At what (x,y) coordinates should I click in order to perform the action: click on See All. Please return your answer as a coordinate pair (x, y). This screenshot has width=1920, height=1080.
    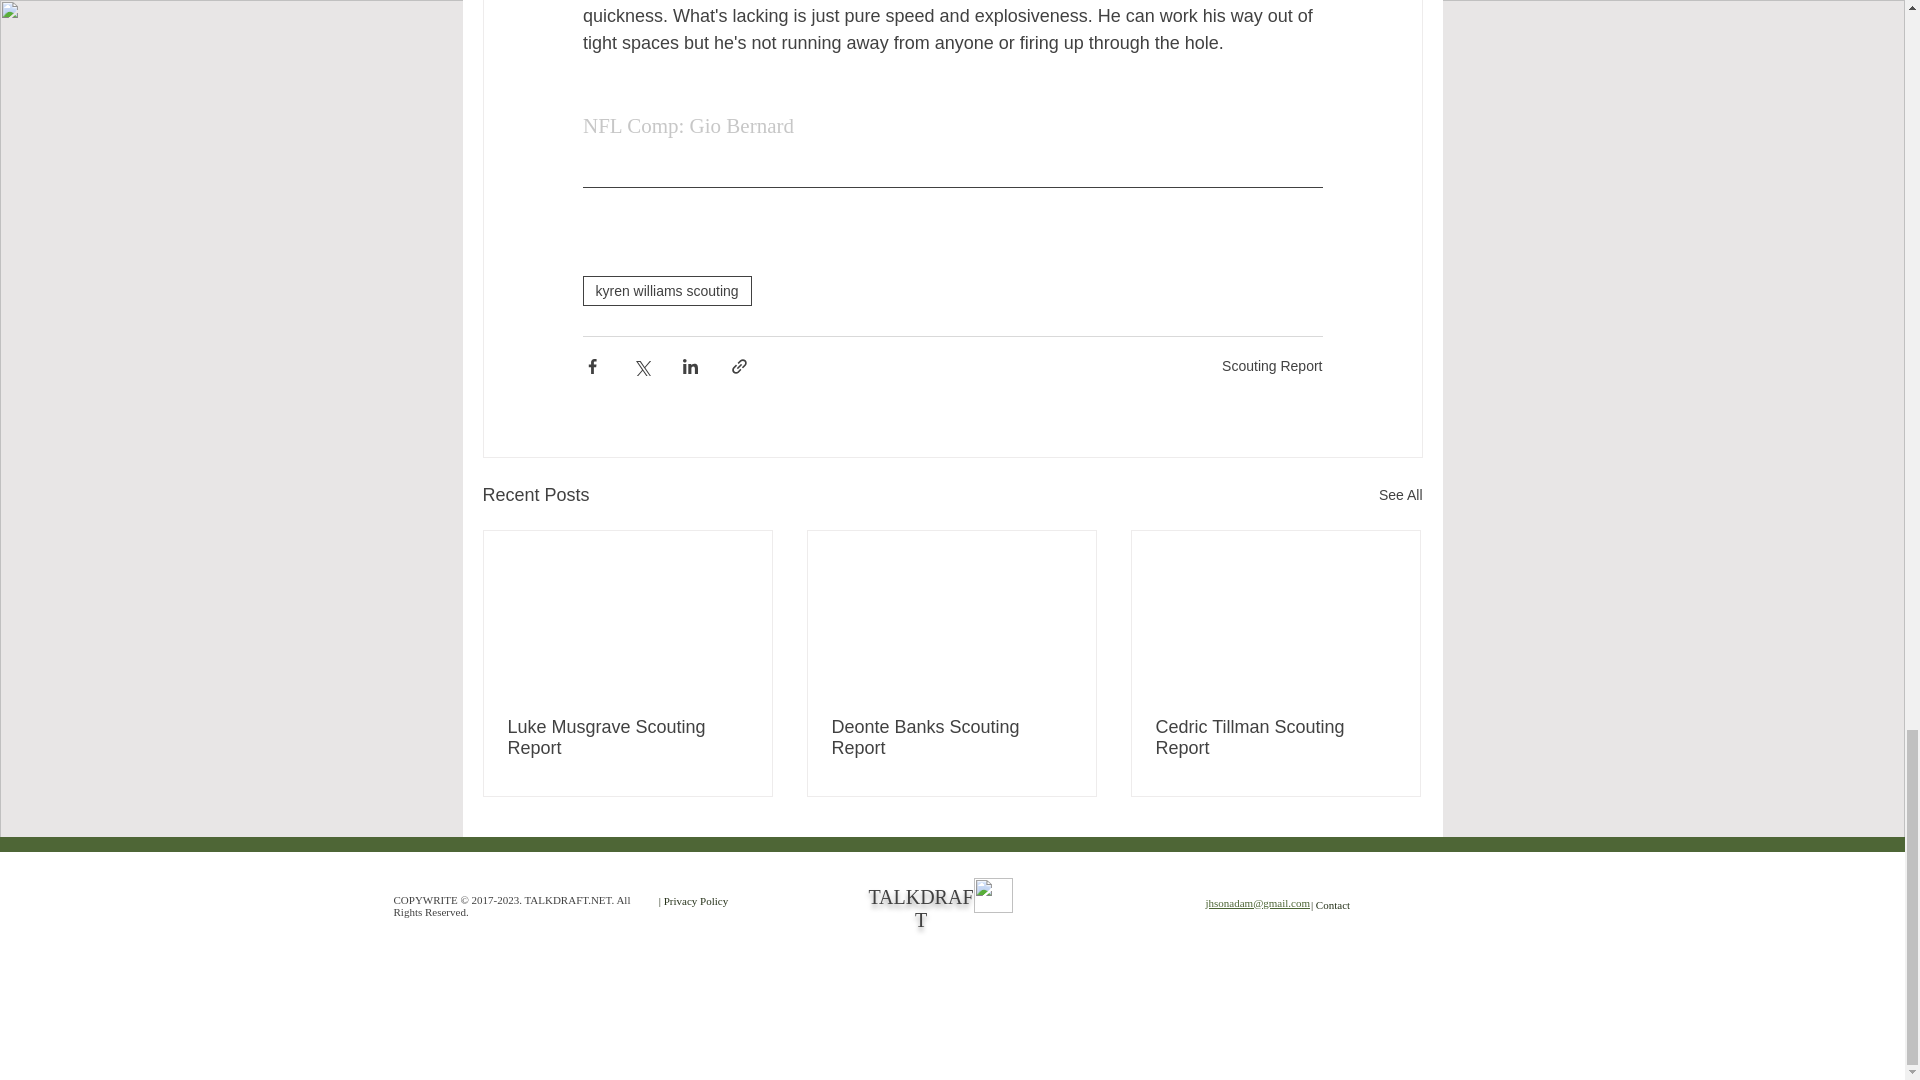
    Looking at the image, I should click on (1400, 494).